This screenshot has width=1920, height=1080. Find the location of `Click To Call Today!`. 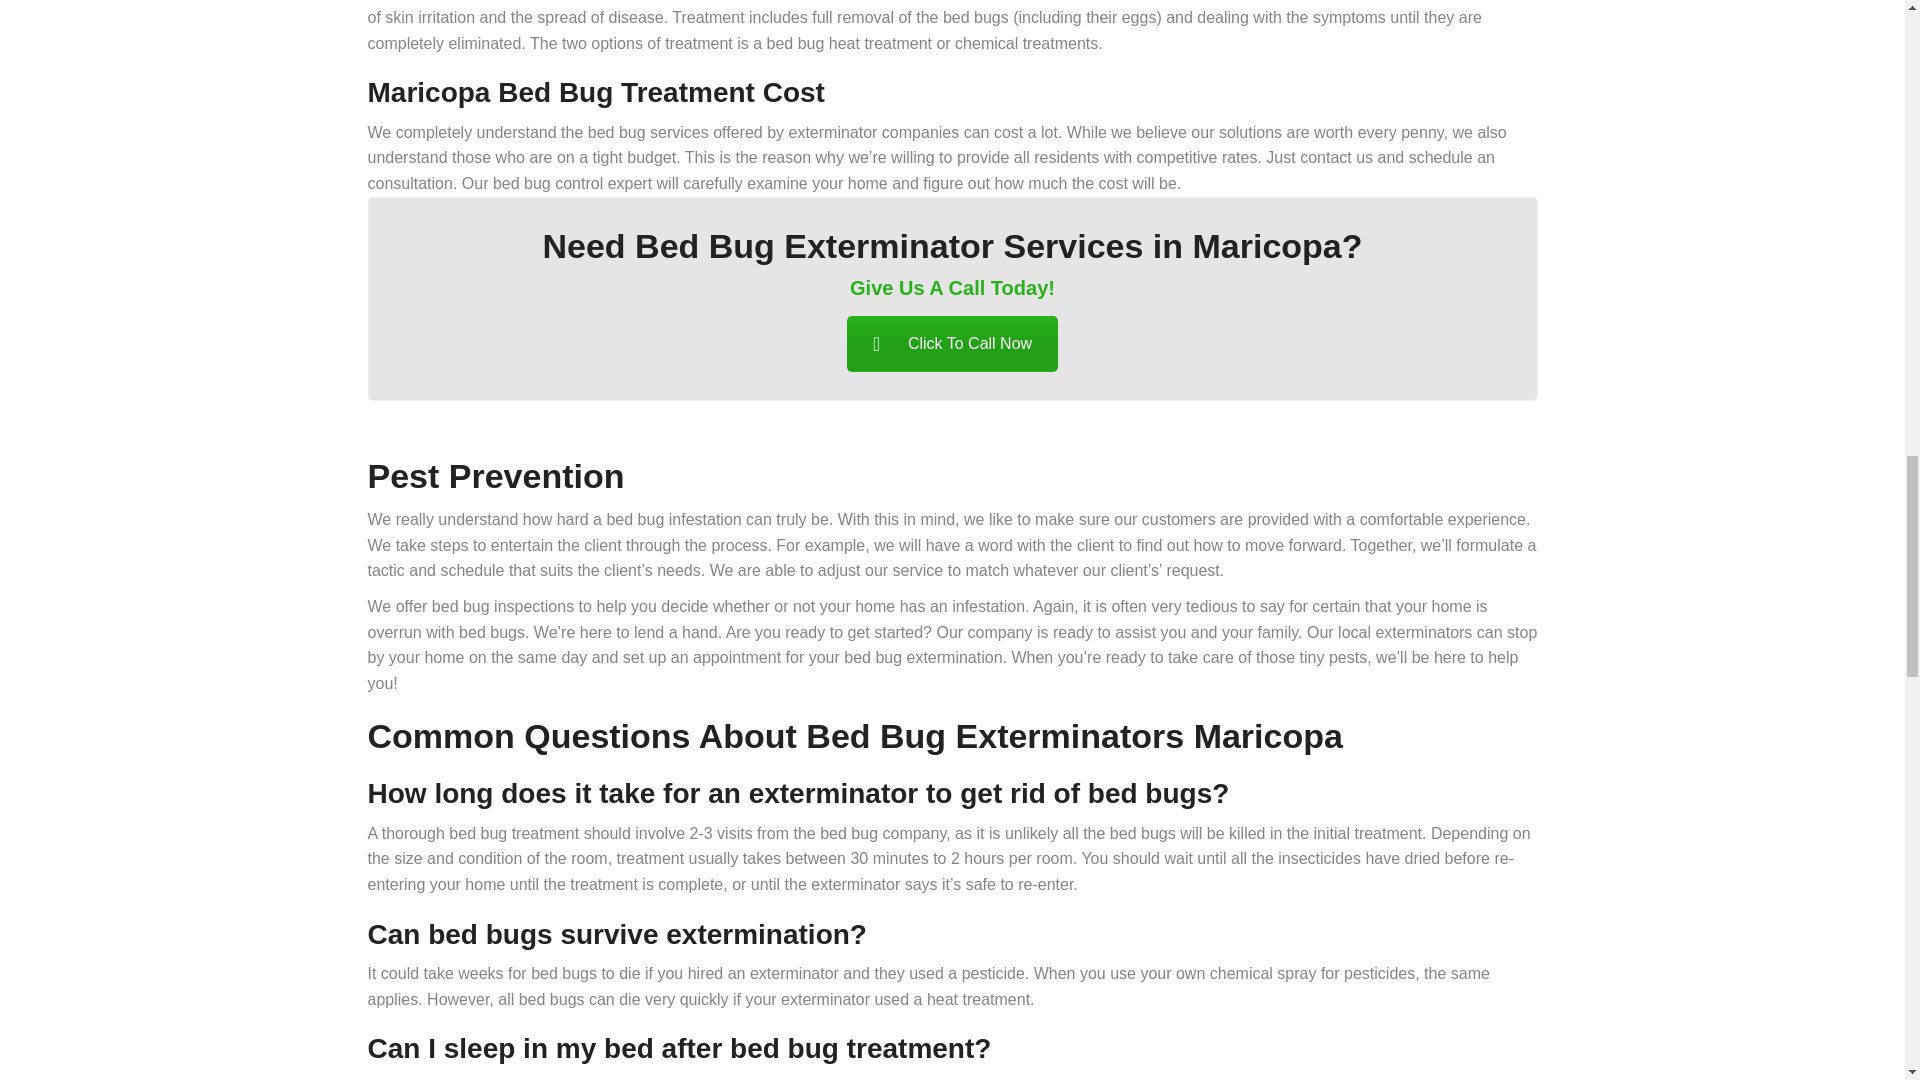

Click To Call Today! is located at coordinates (952, 344).